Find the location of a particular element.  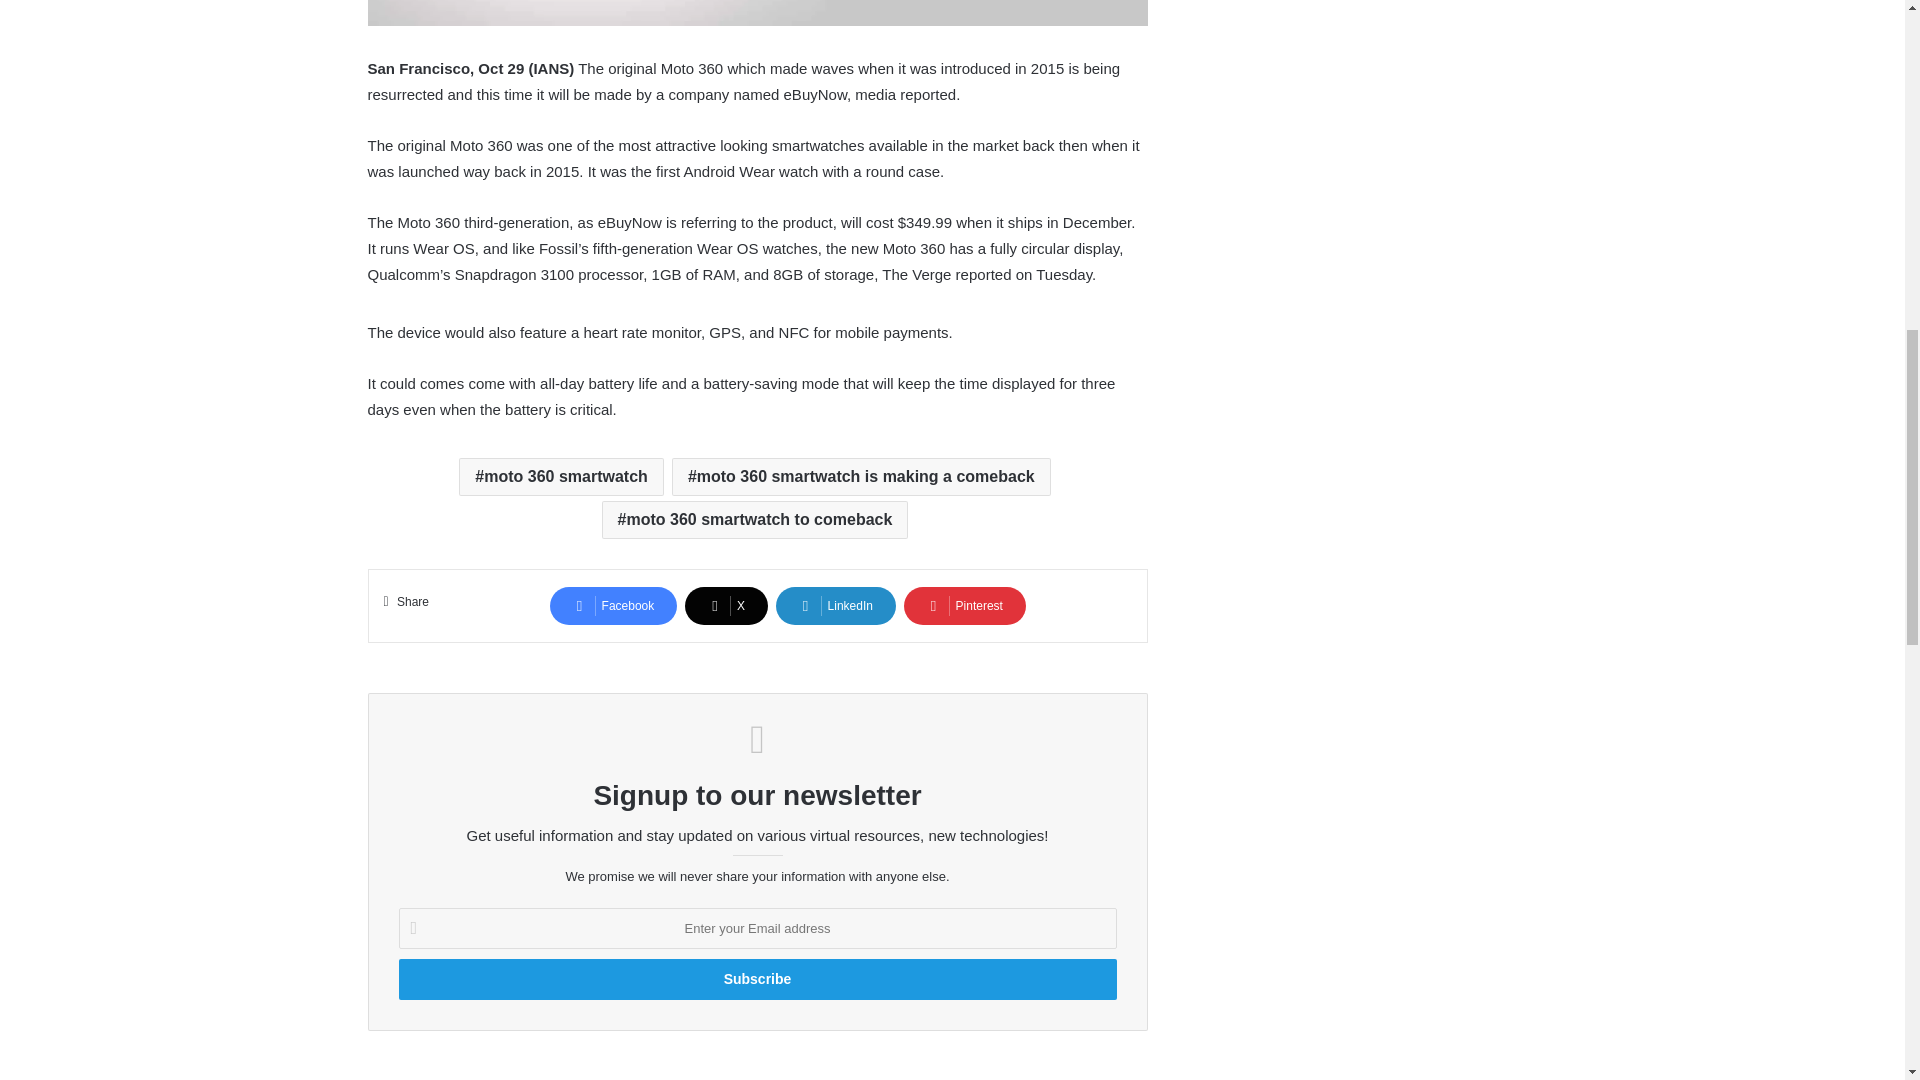

Facebook is located at coordinates (613, 606).